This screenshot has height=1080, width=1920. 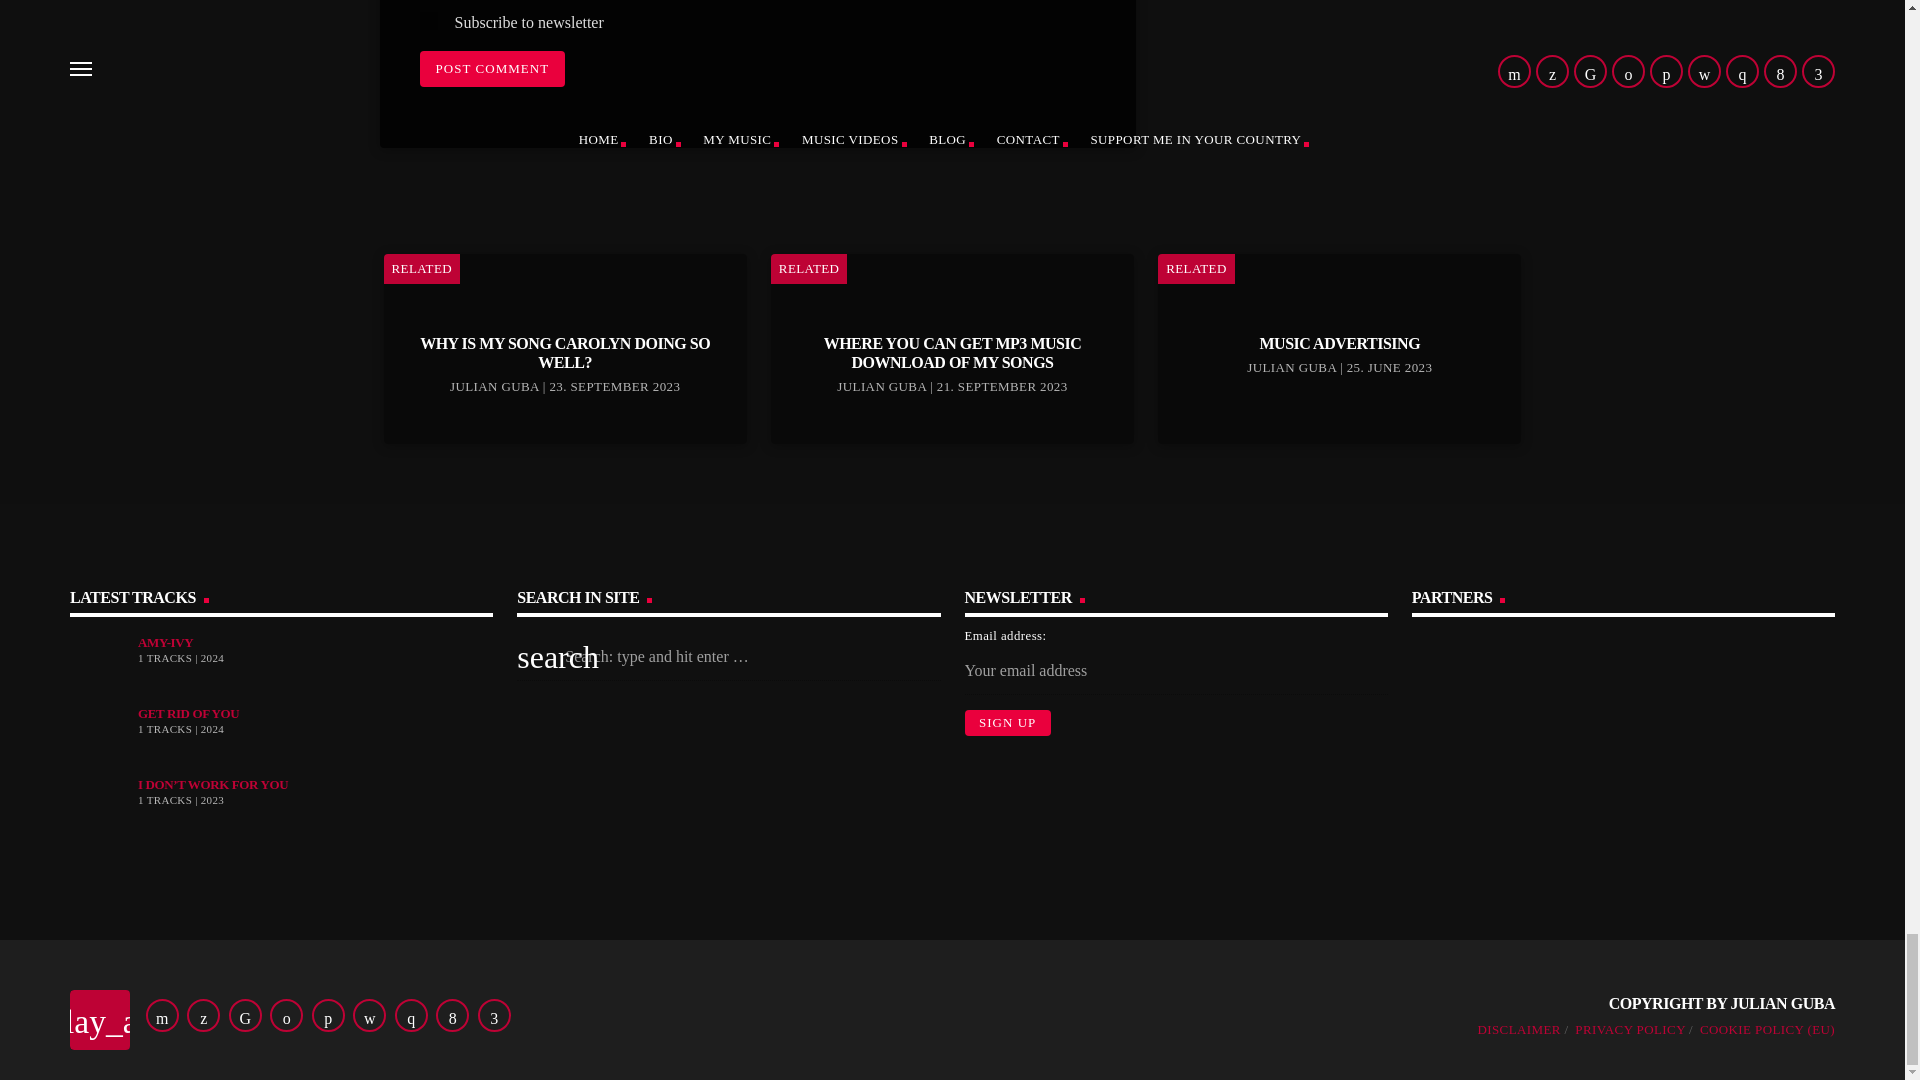 I want to click on Sign up, so click(x=1006, y=722).